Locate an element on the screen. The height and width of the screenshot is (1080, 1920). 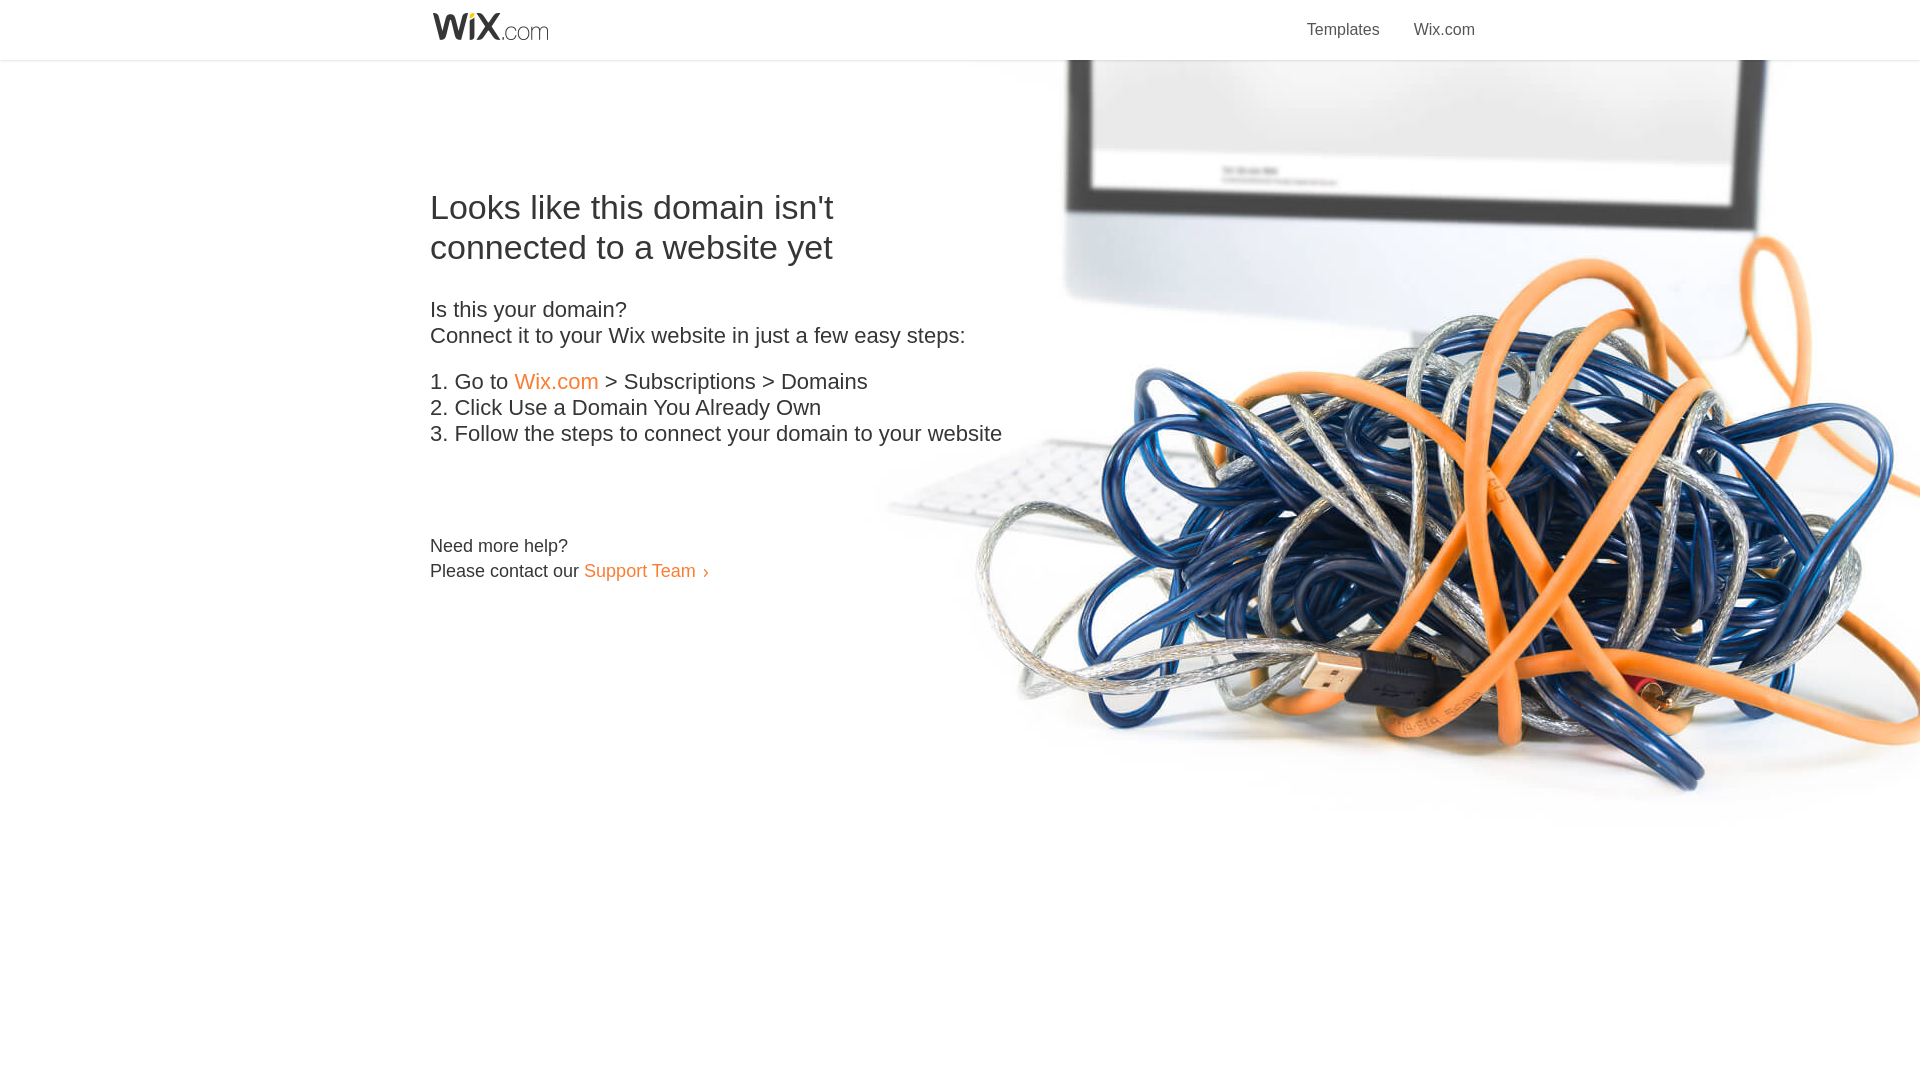
Wix.com is located at coordinates (1444, 18).